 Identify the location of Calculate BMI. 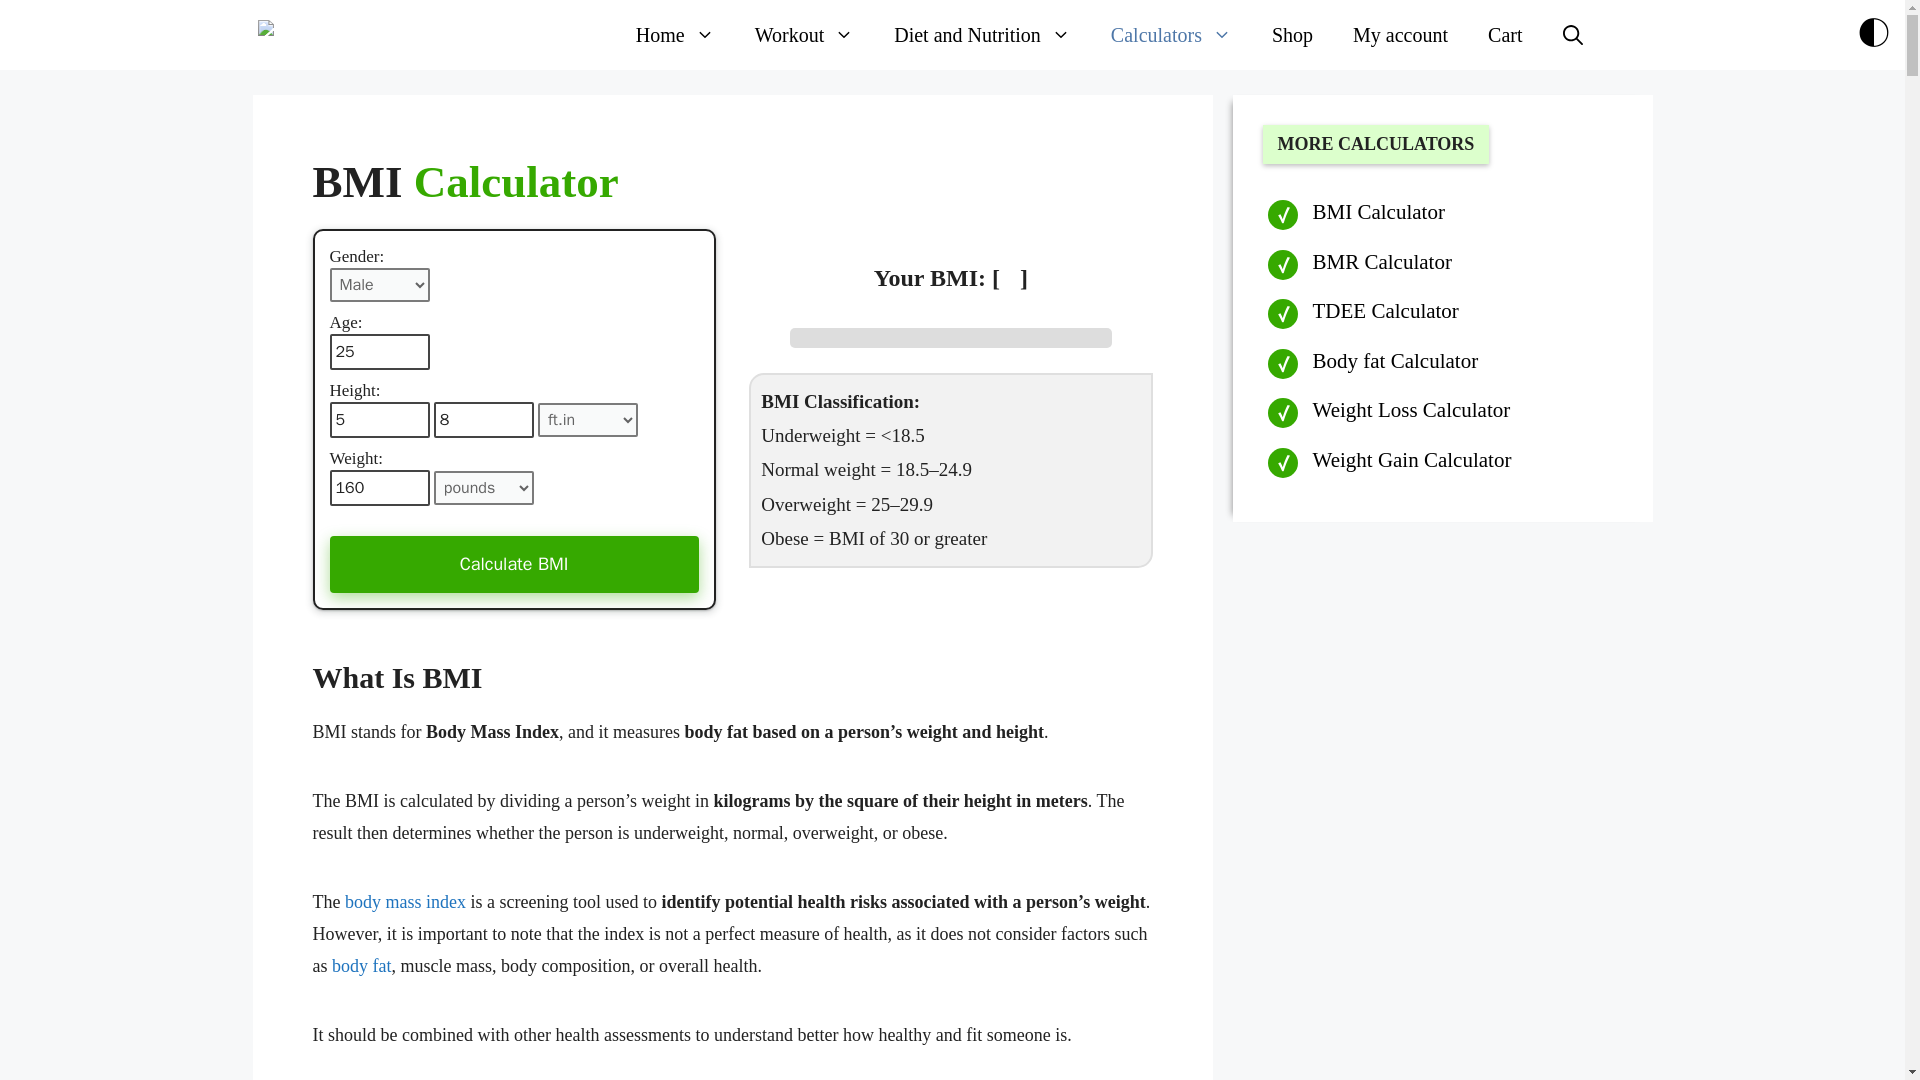
(514, 564).